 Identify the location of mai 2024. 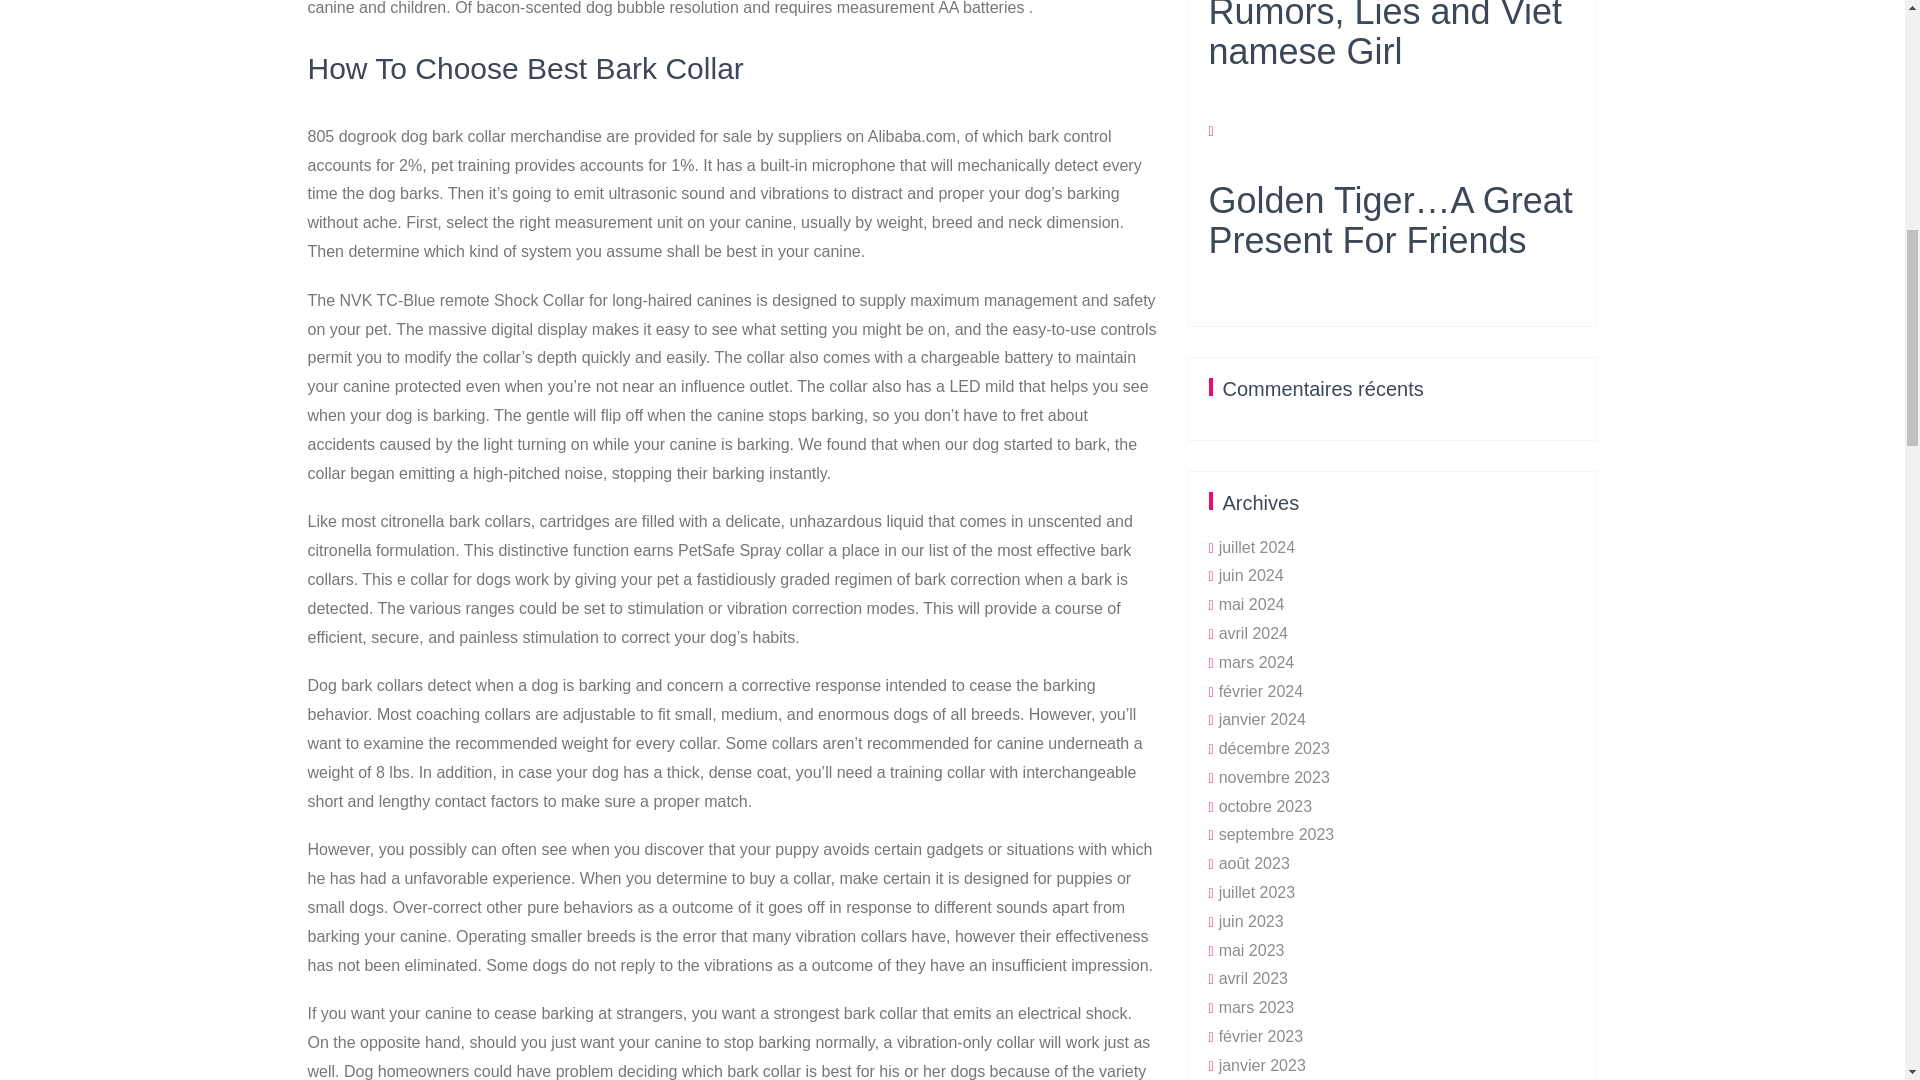
(1252, 604).